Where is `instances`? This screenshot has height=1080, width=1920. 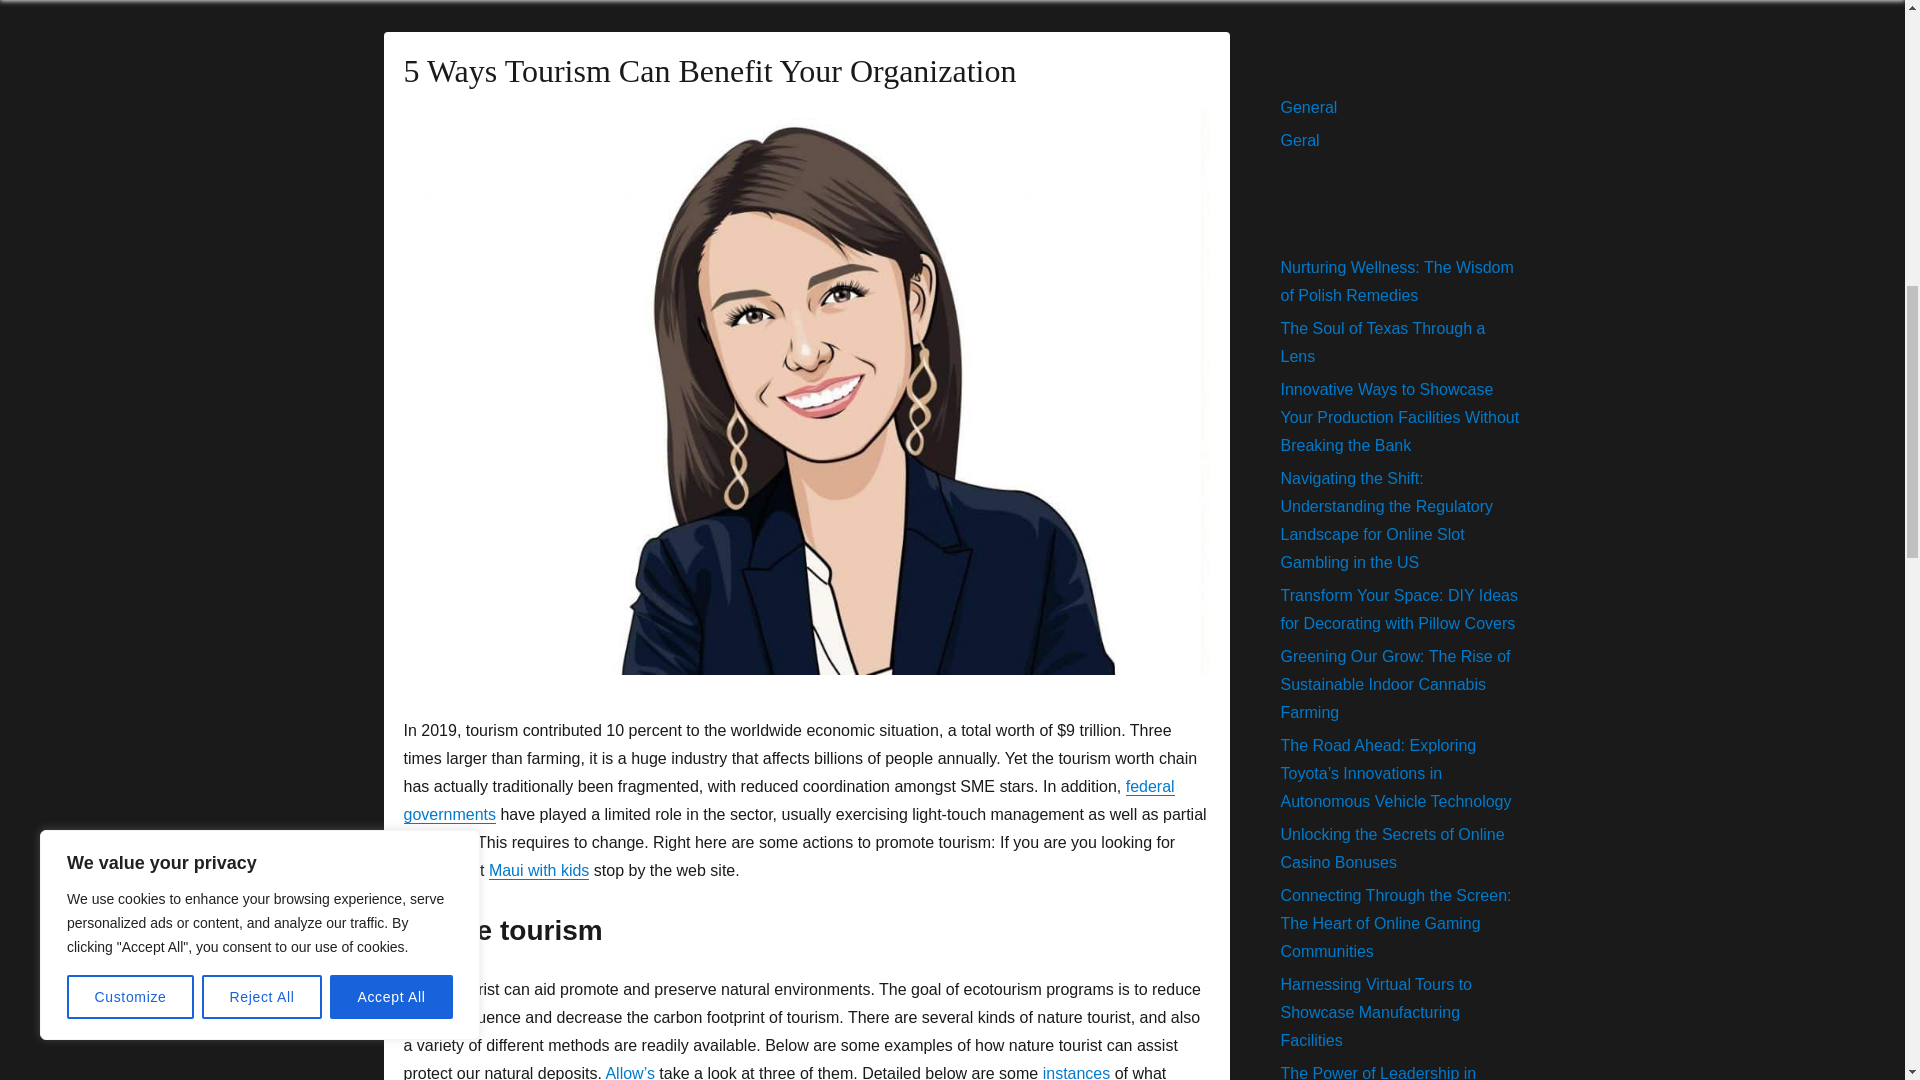 instances is located at coordinates (1076, 1072).